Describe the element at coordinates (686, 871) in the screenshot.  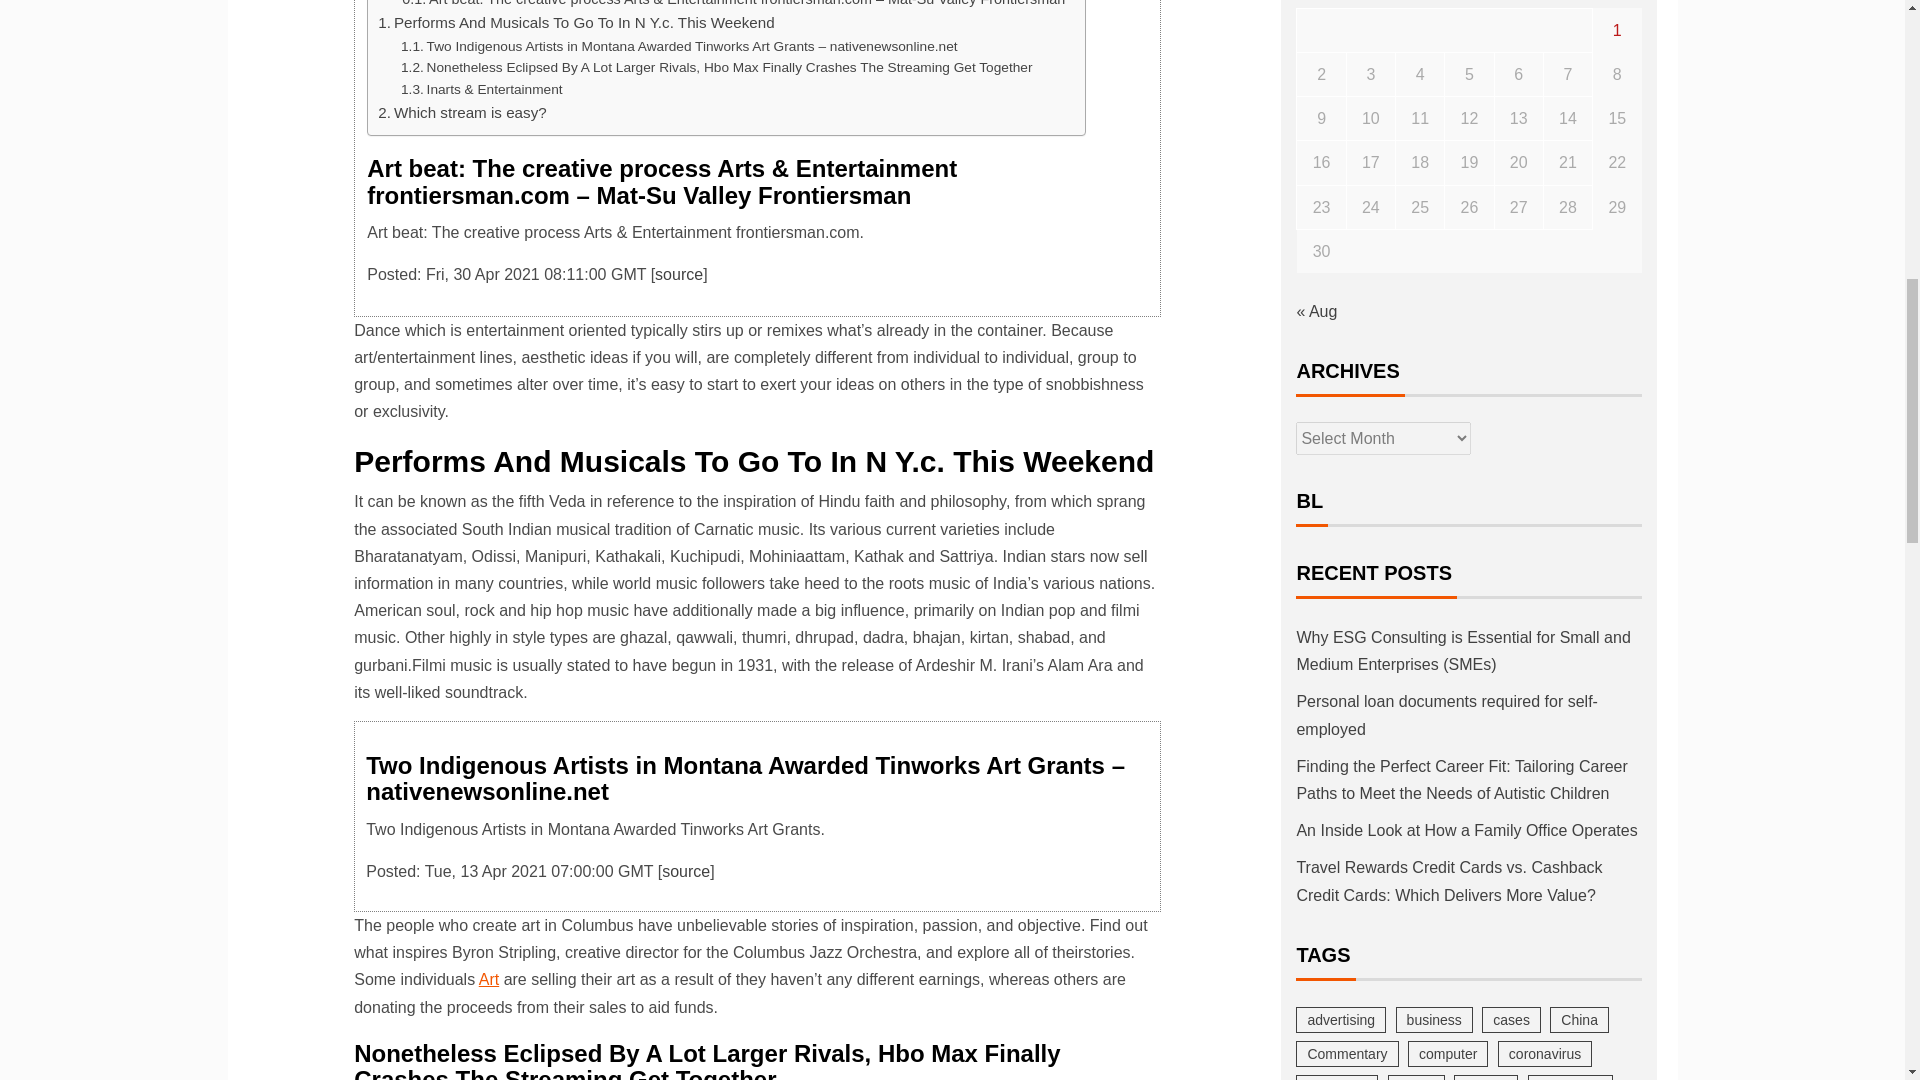
I see `source` at that location.